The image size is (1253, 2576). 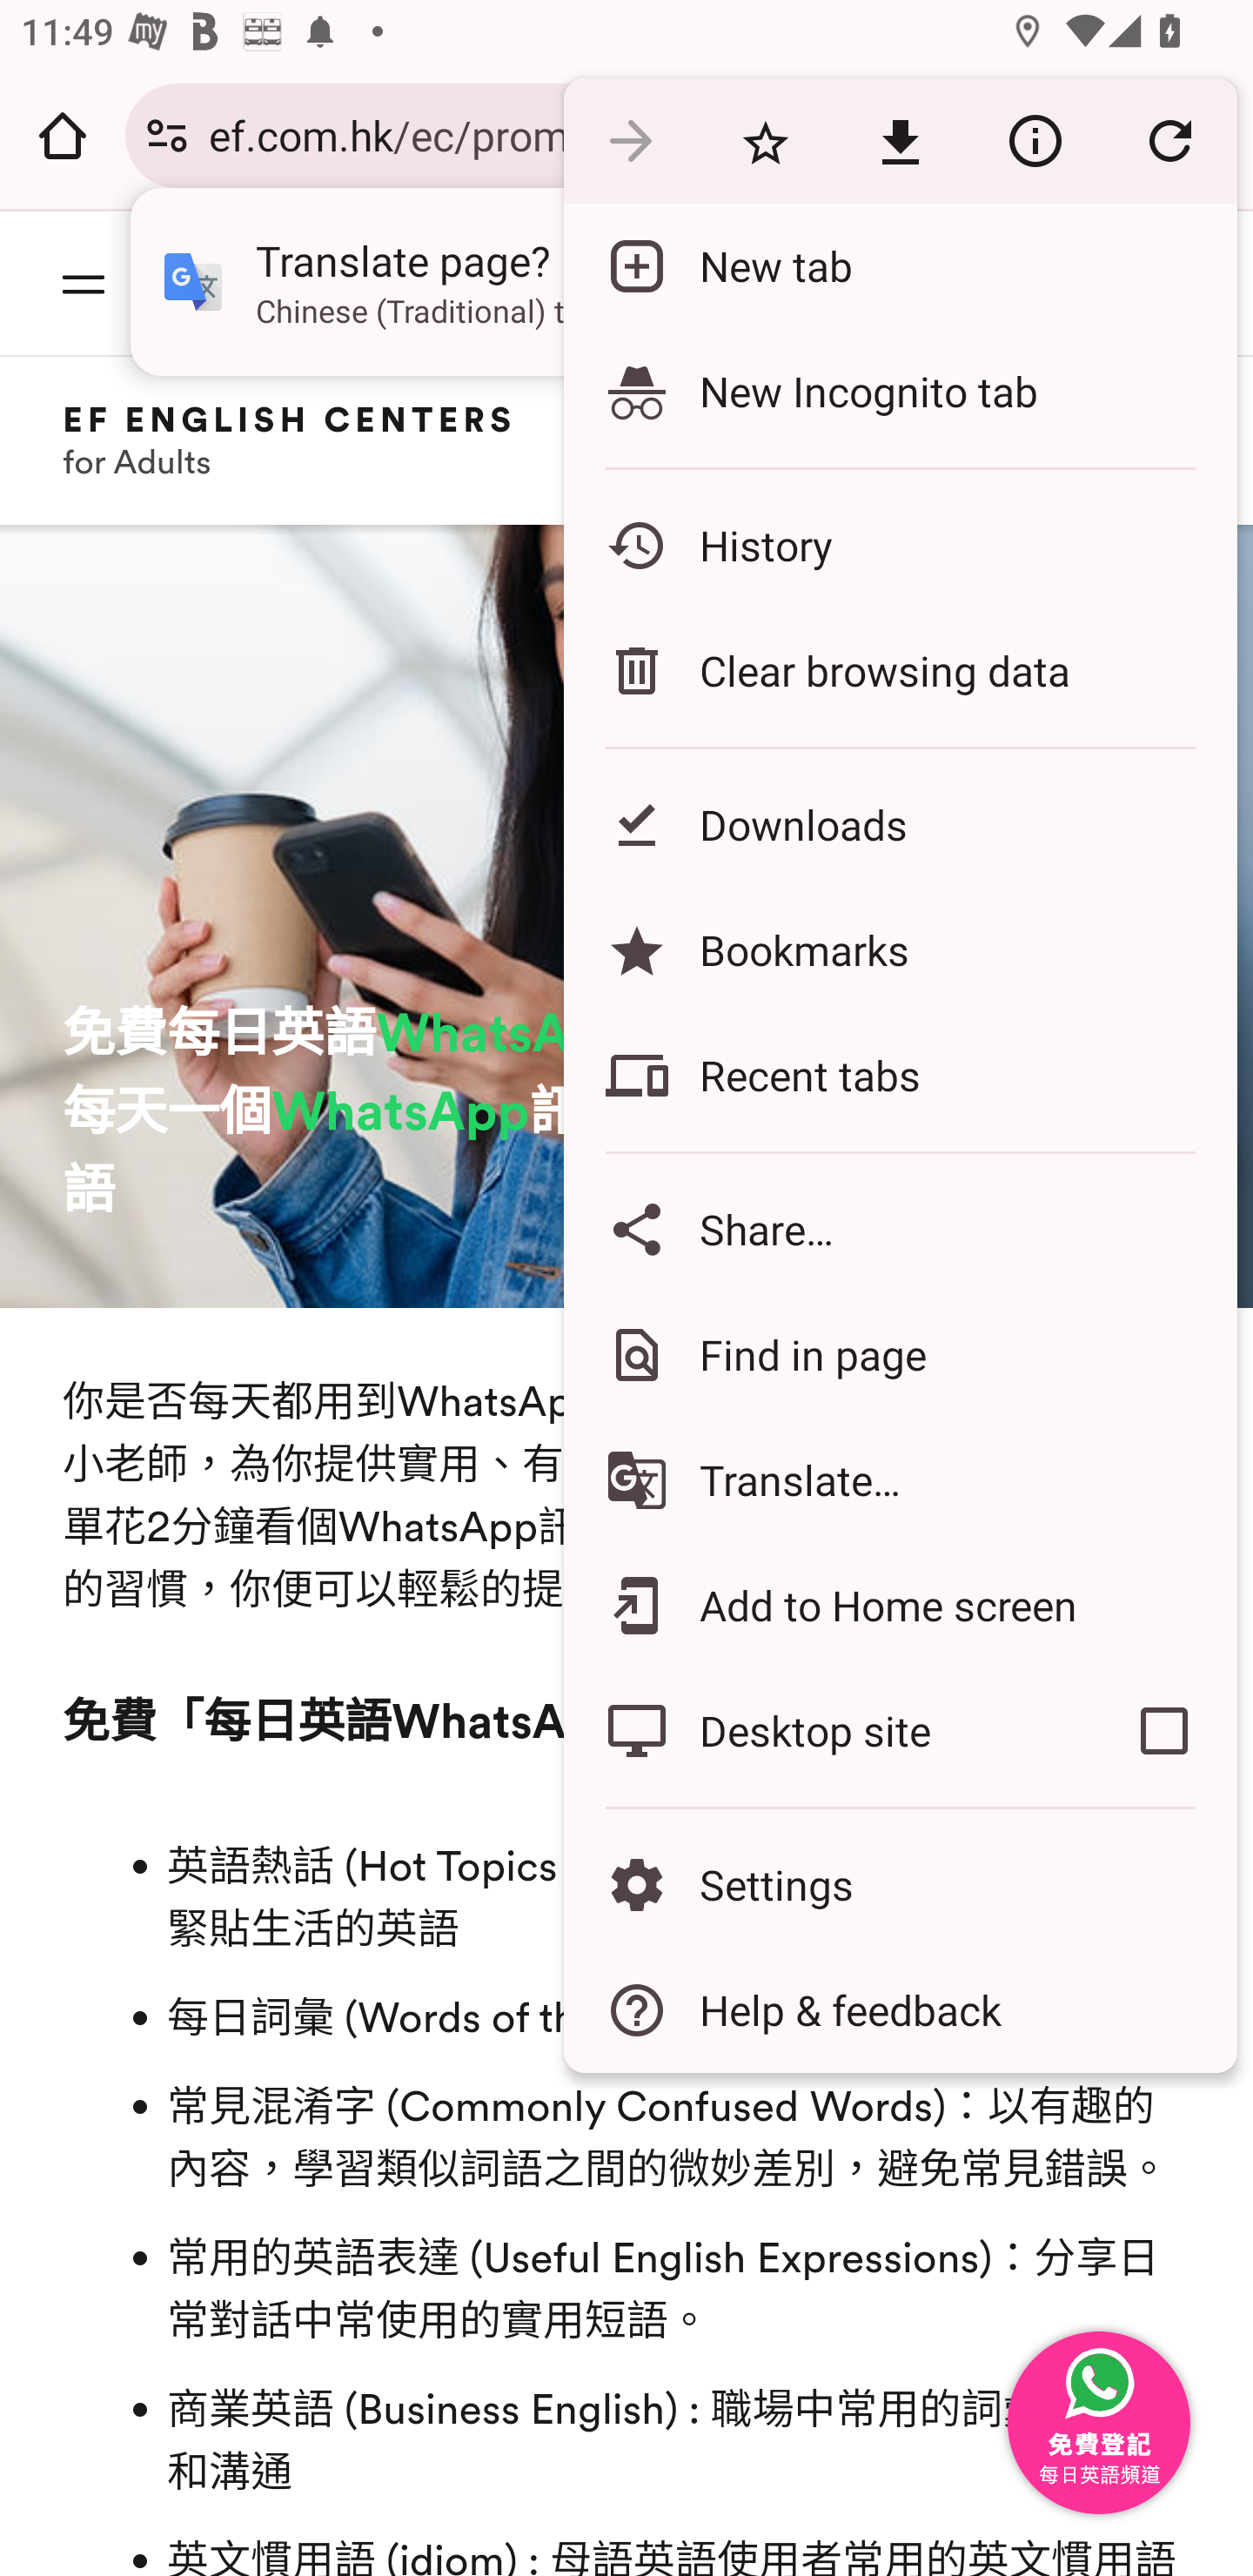 What do you see at coordinates (901, 1076) in the screenshot?
I see `Recent tabs` at bounding box center [901, 1076].